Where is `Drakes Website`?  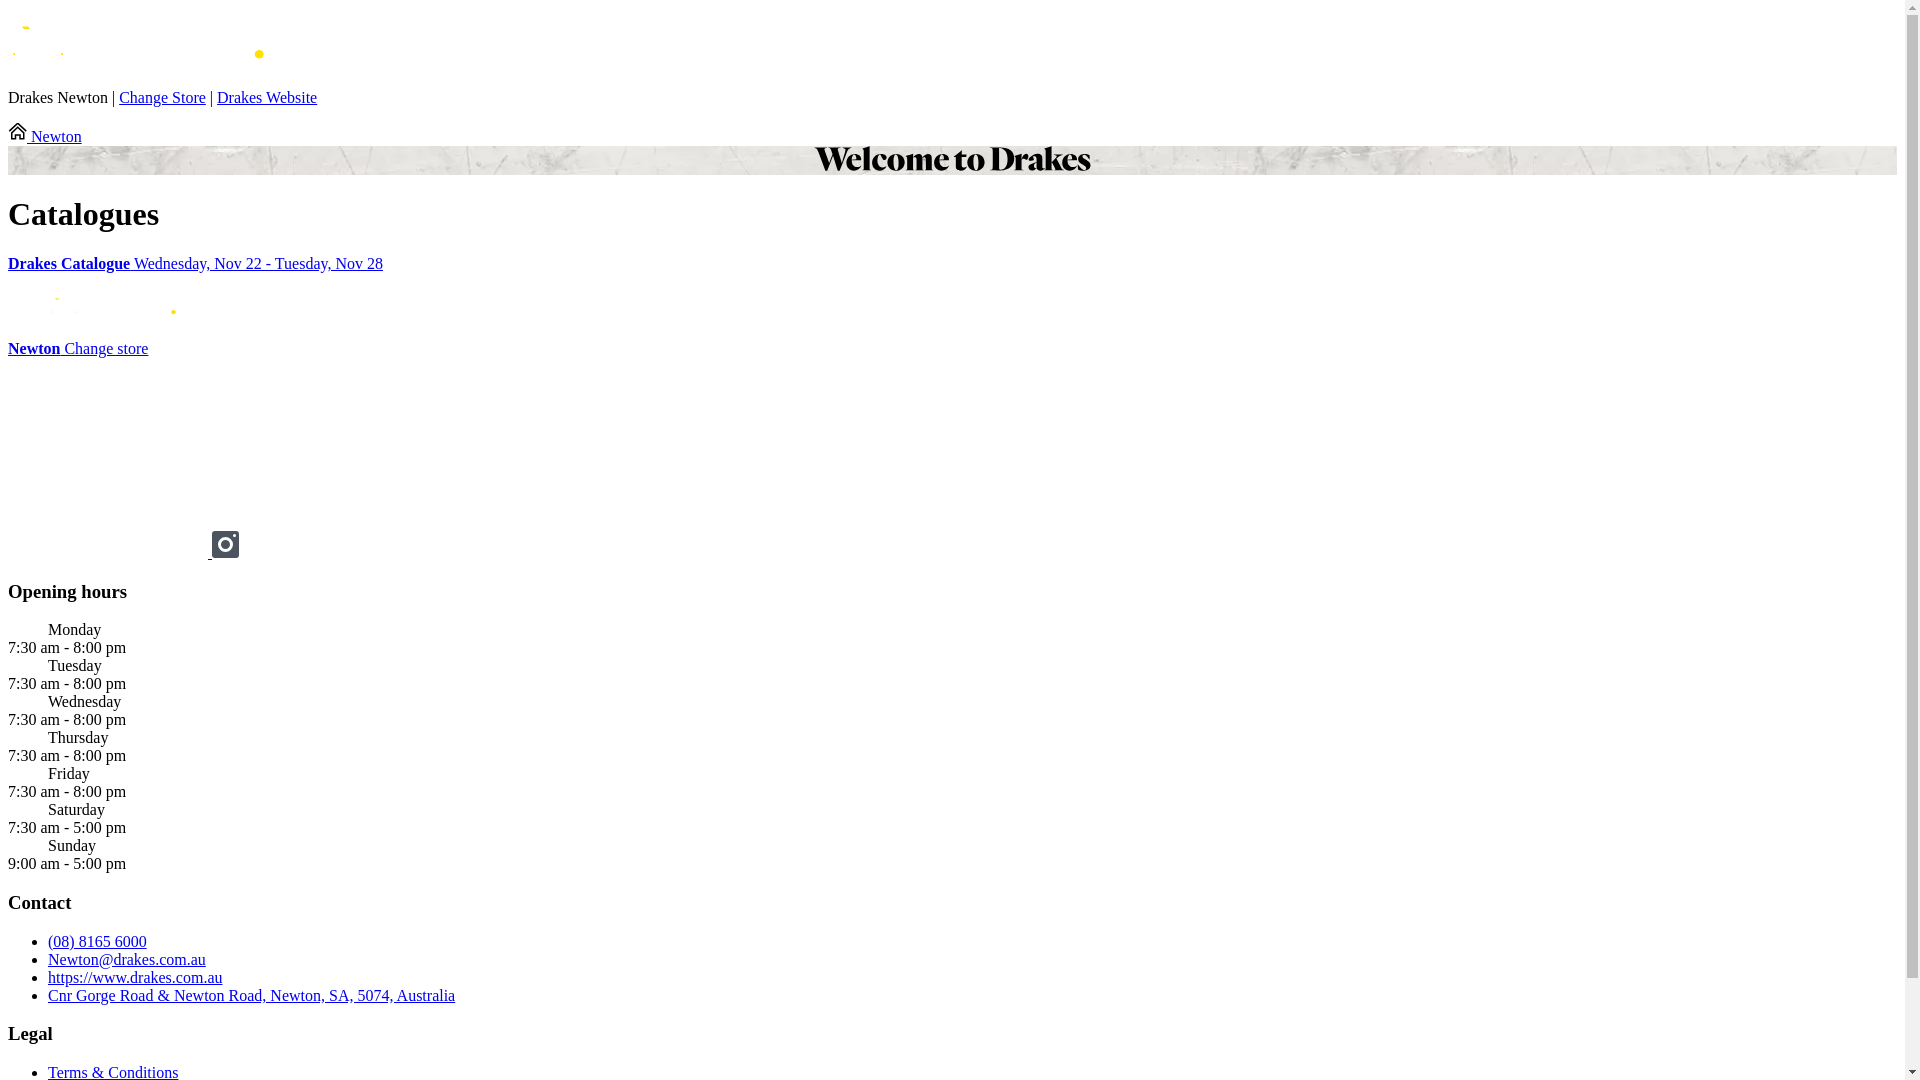
Drakes Website is located at coordinates (267, 98).